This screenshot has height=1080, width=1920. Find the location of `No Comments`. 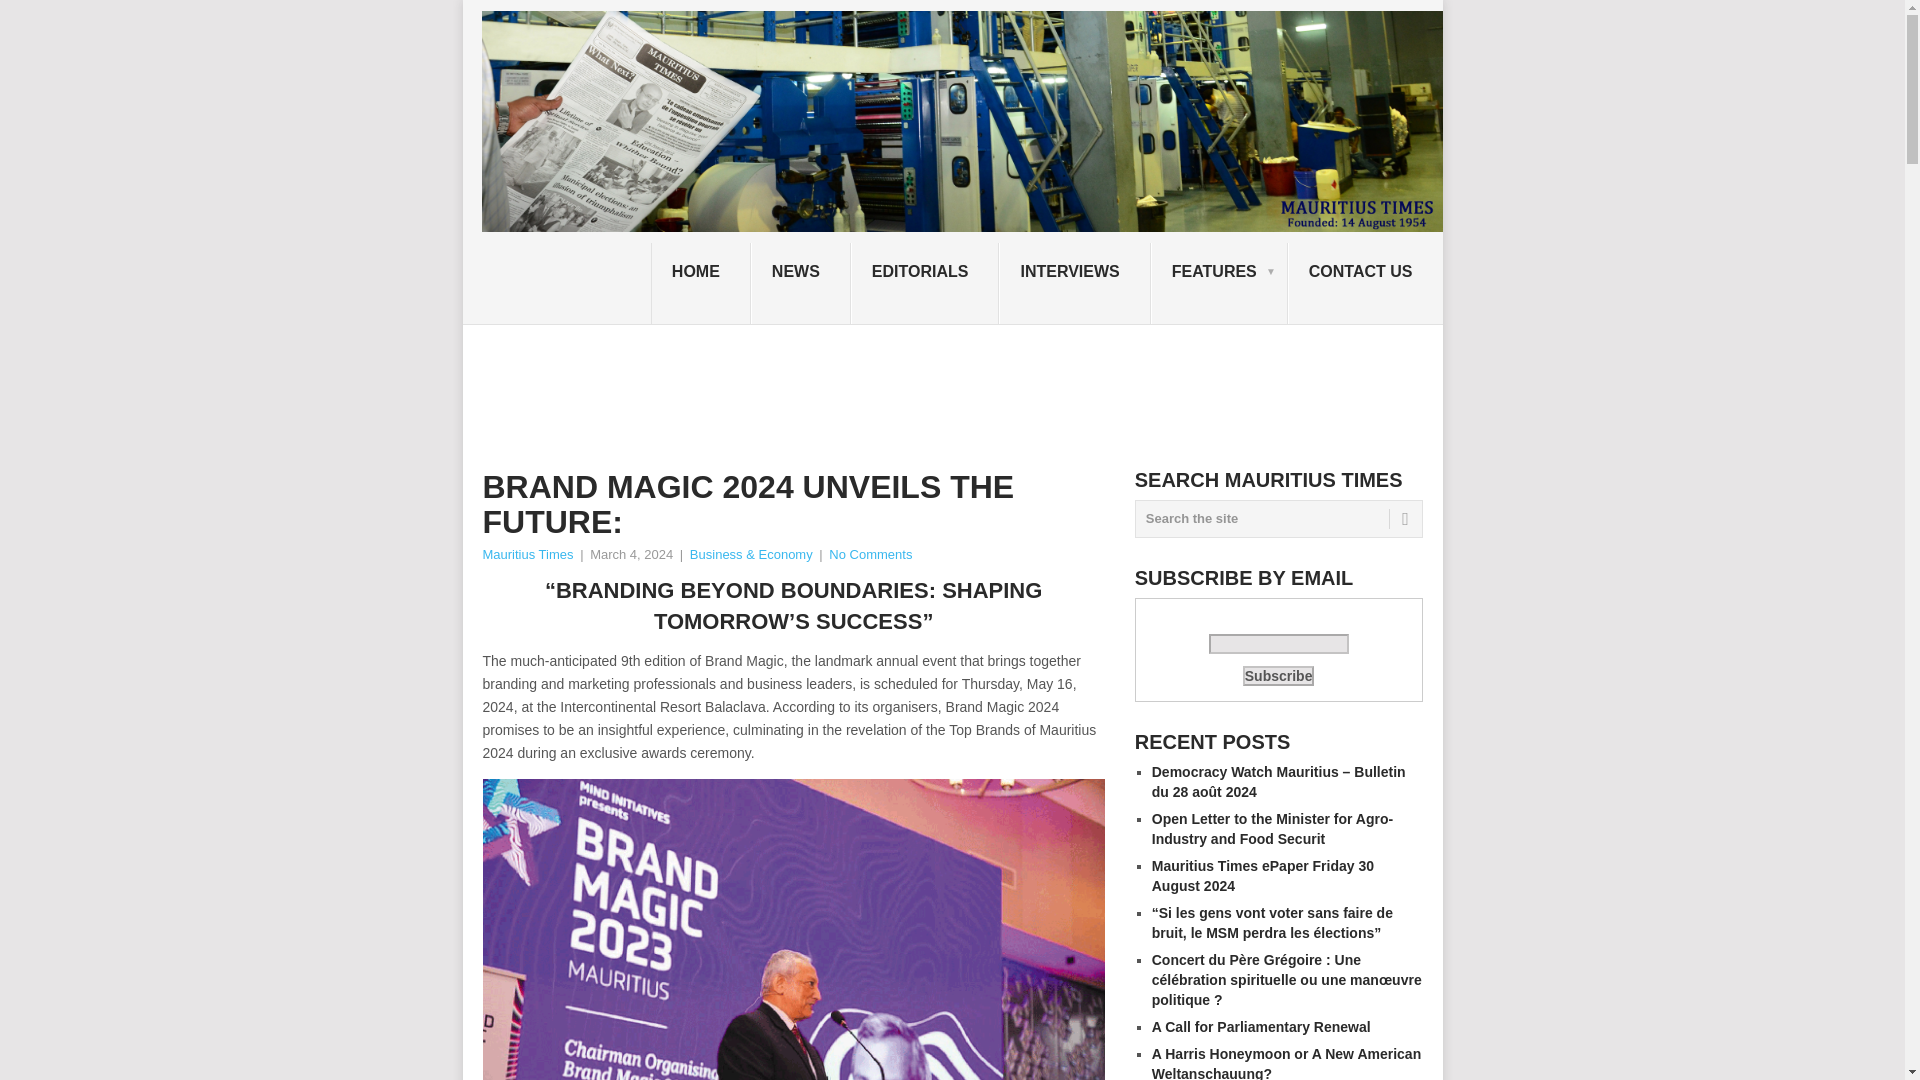

No Comments is located at coordinates (870, 554).